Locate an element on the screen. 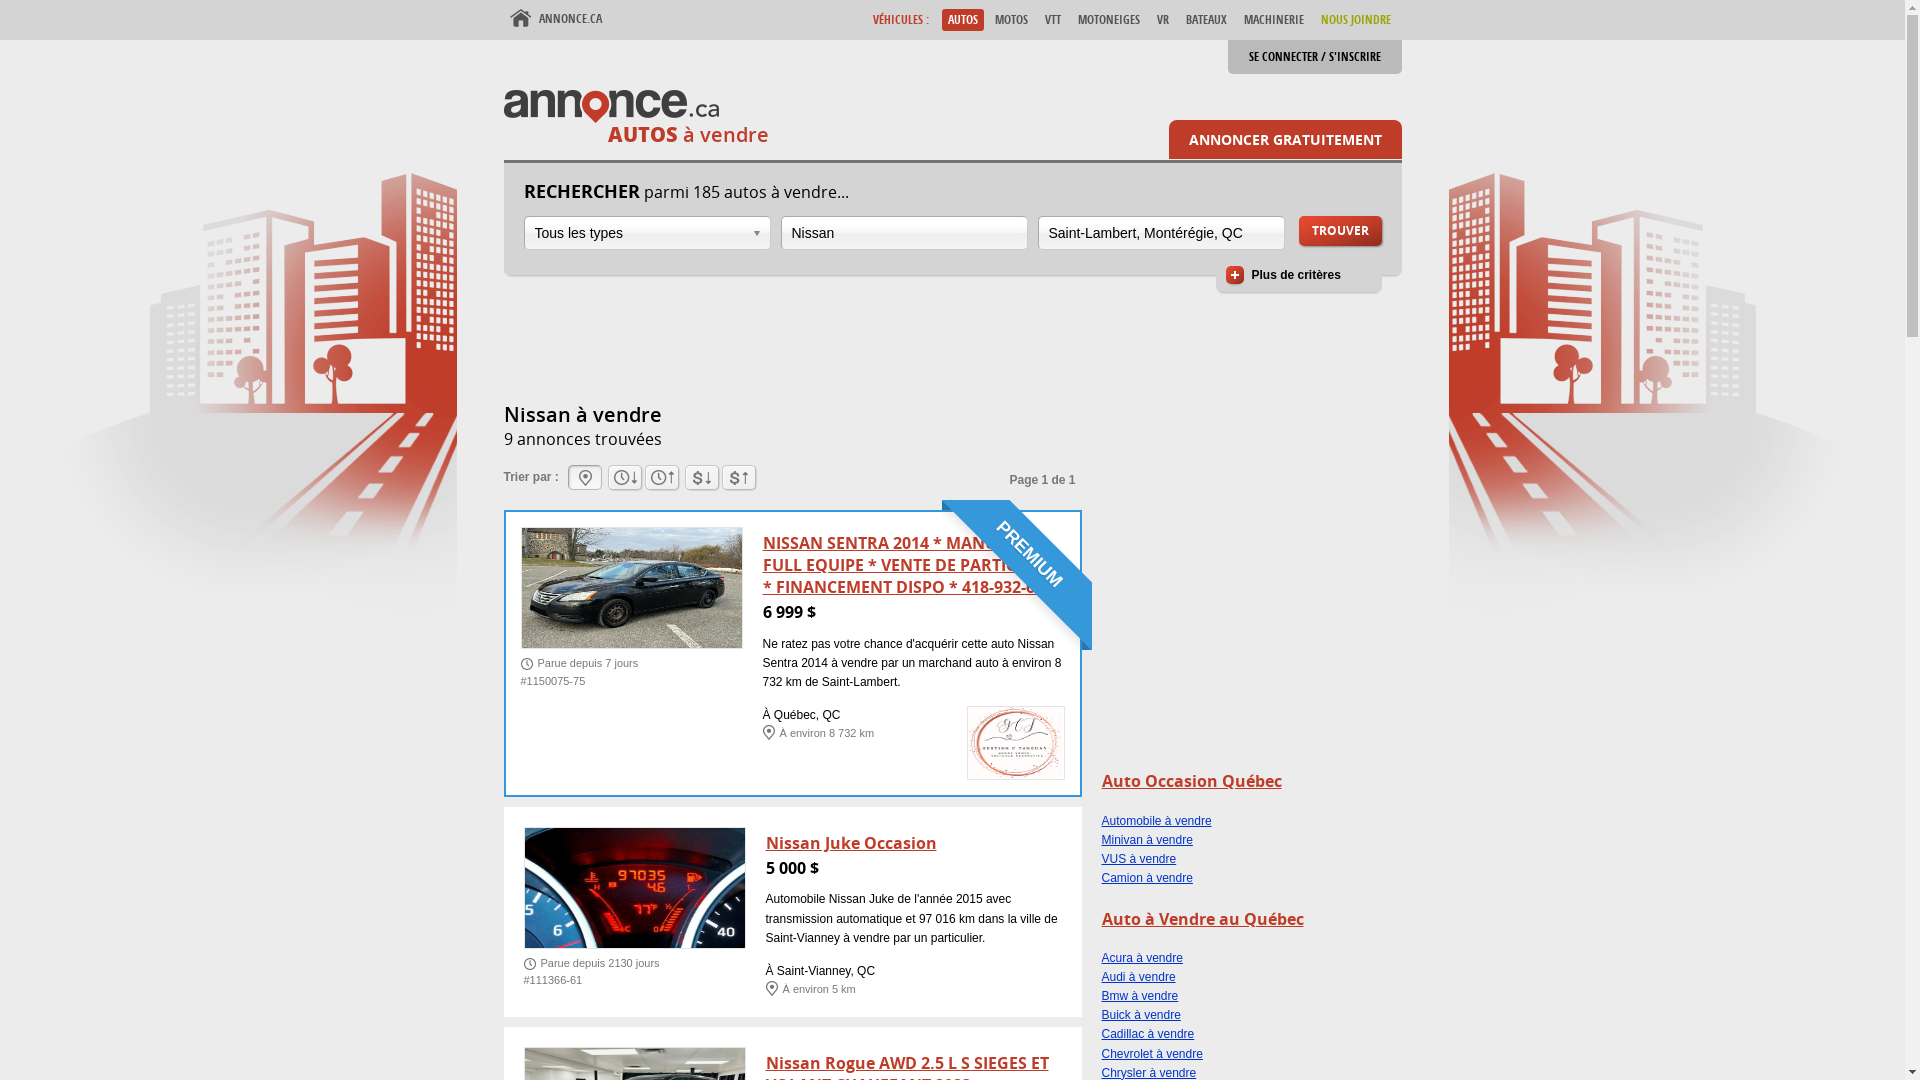  VR is located at coordinates (1162, 20).